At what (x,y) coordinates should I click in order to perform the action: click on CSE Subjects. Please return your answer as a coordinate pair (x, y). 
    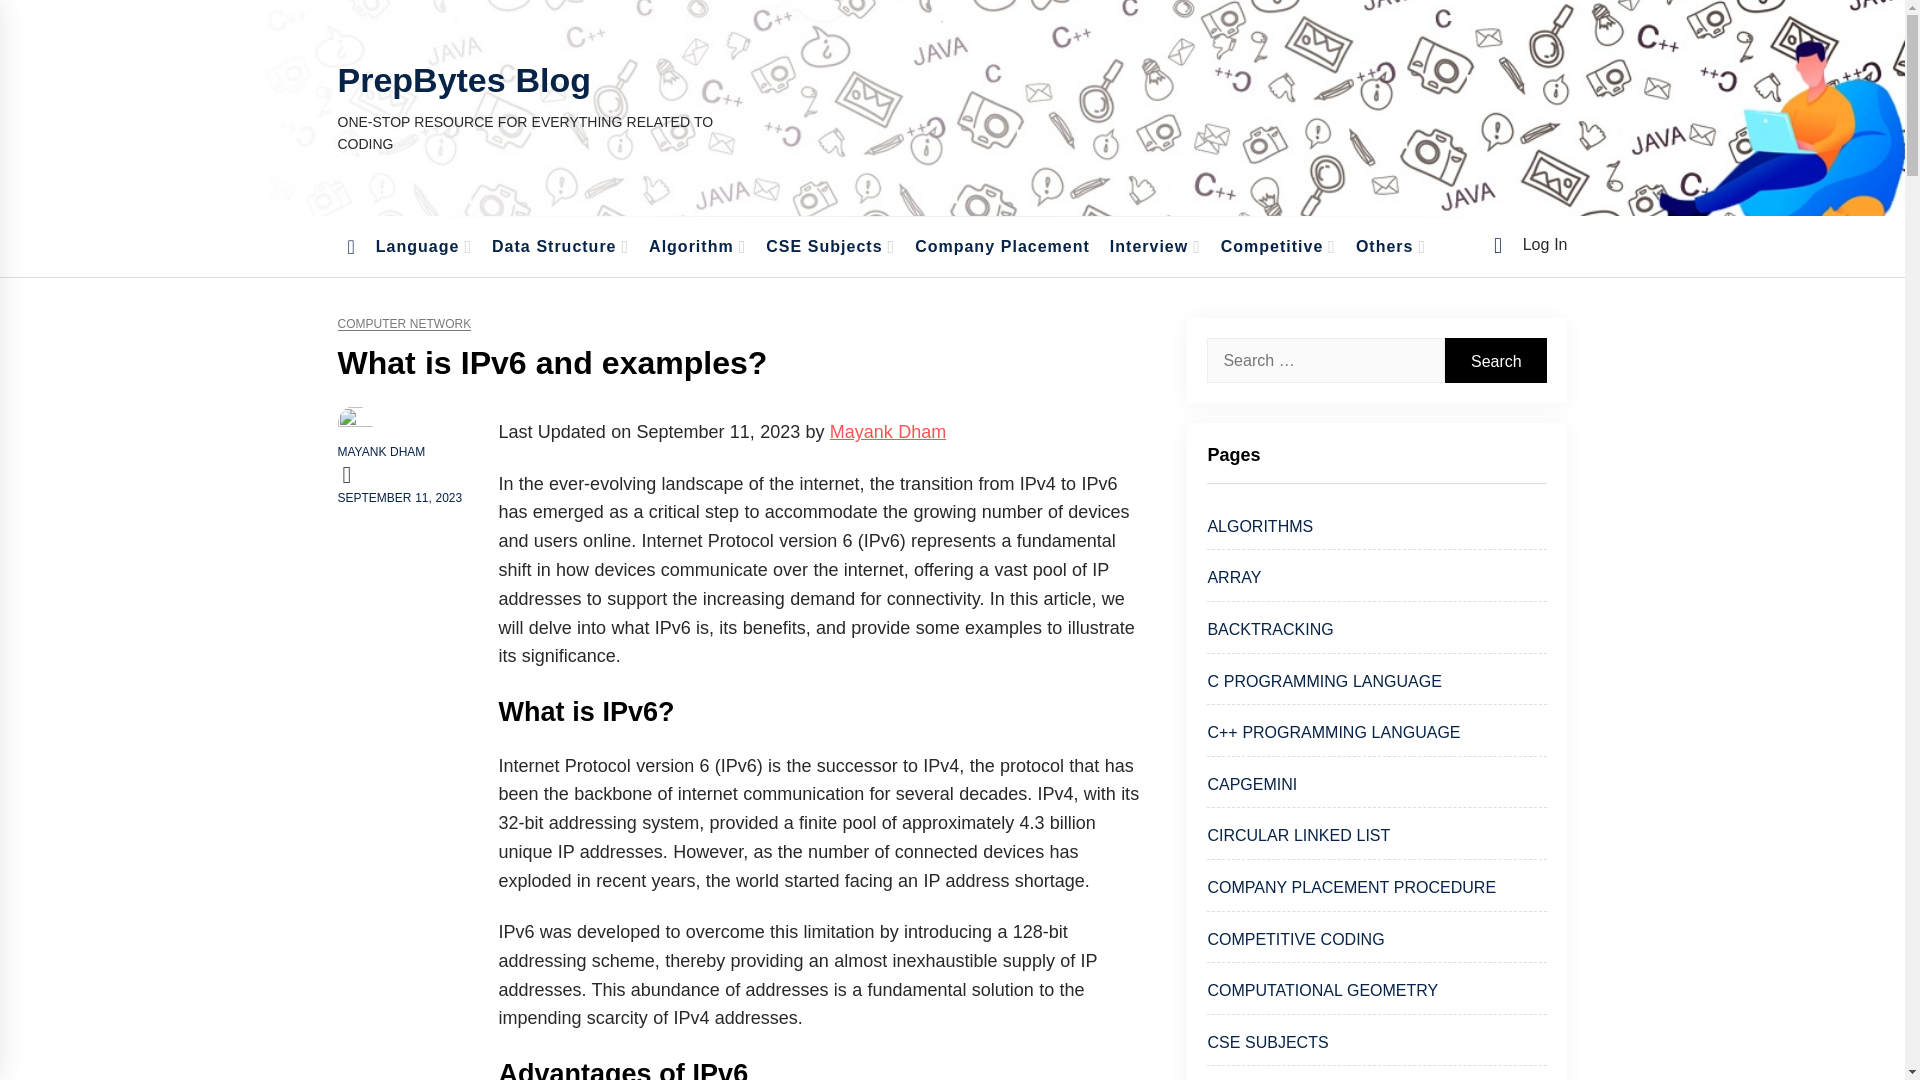
    Looking at the image, I should click on (830, 246).